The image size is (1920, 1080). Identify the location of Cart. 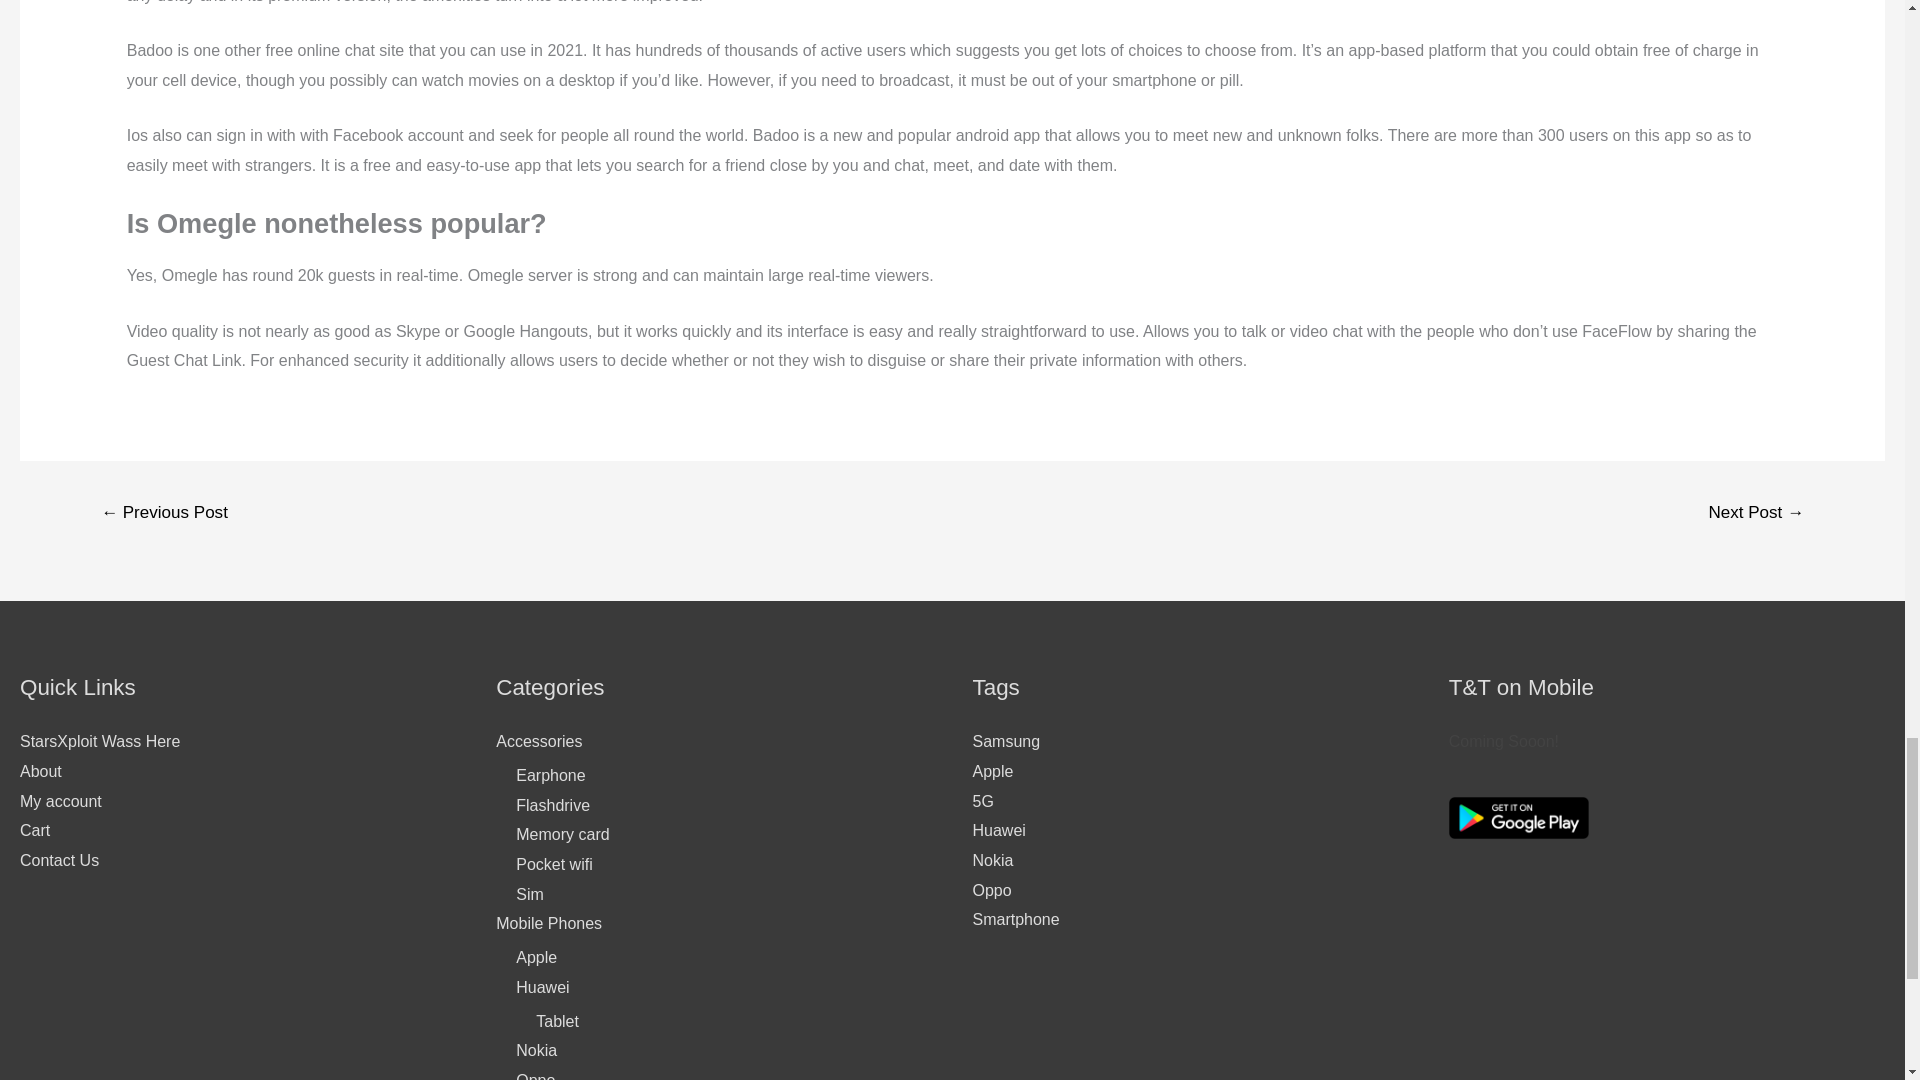
(34, 830).